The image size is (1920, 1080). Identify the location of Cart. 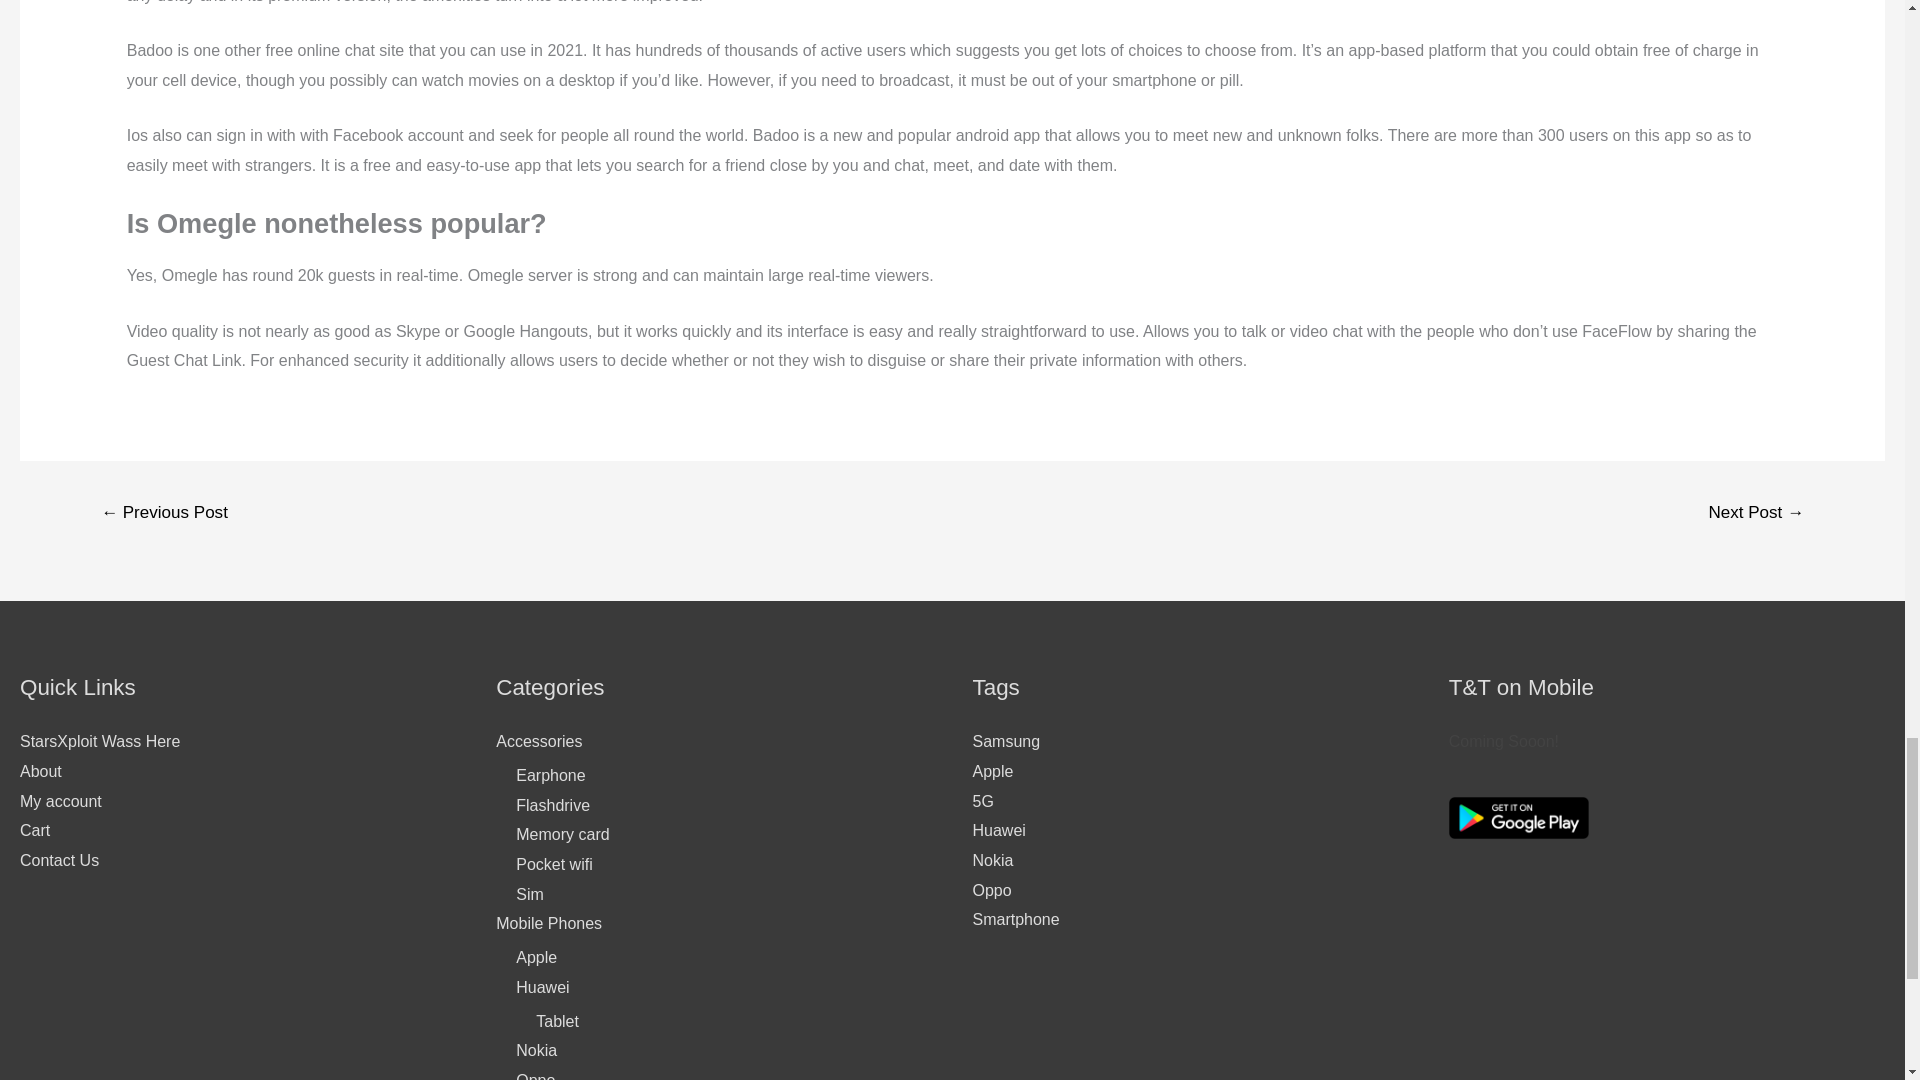
(34, 830).